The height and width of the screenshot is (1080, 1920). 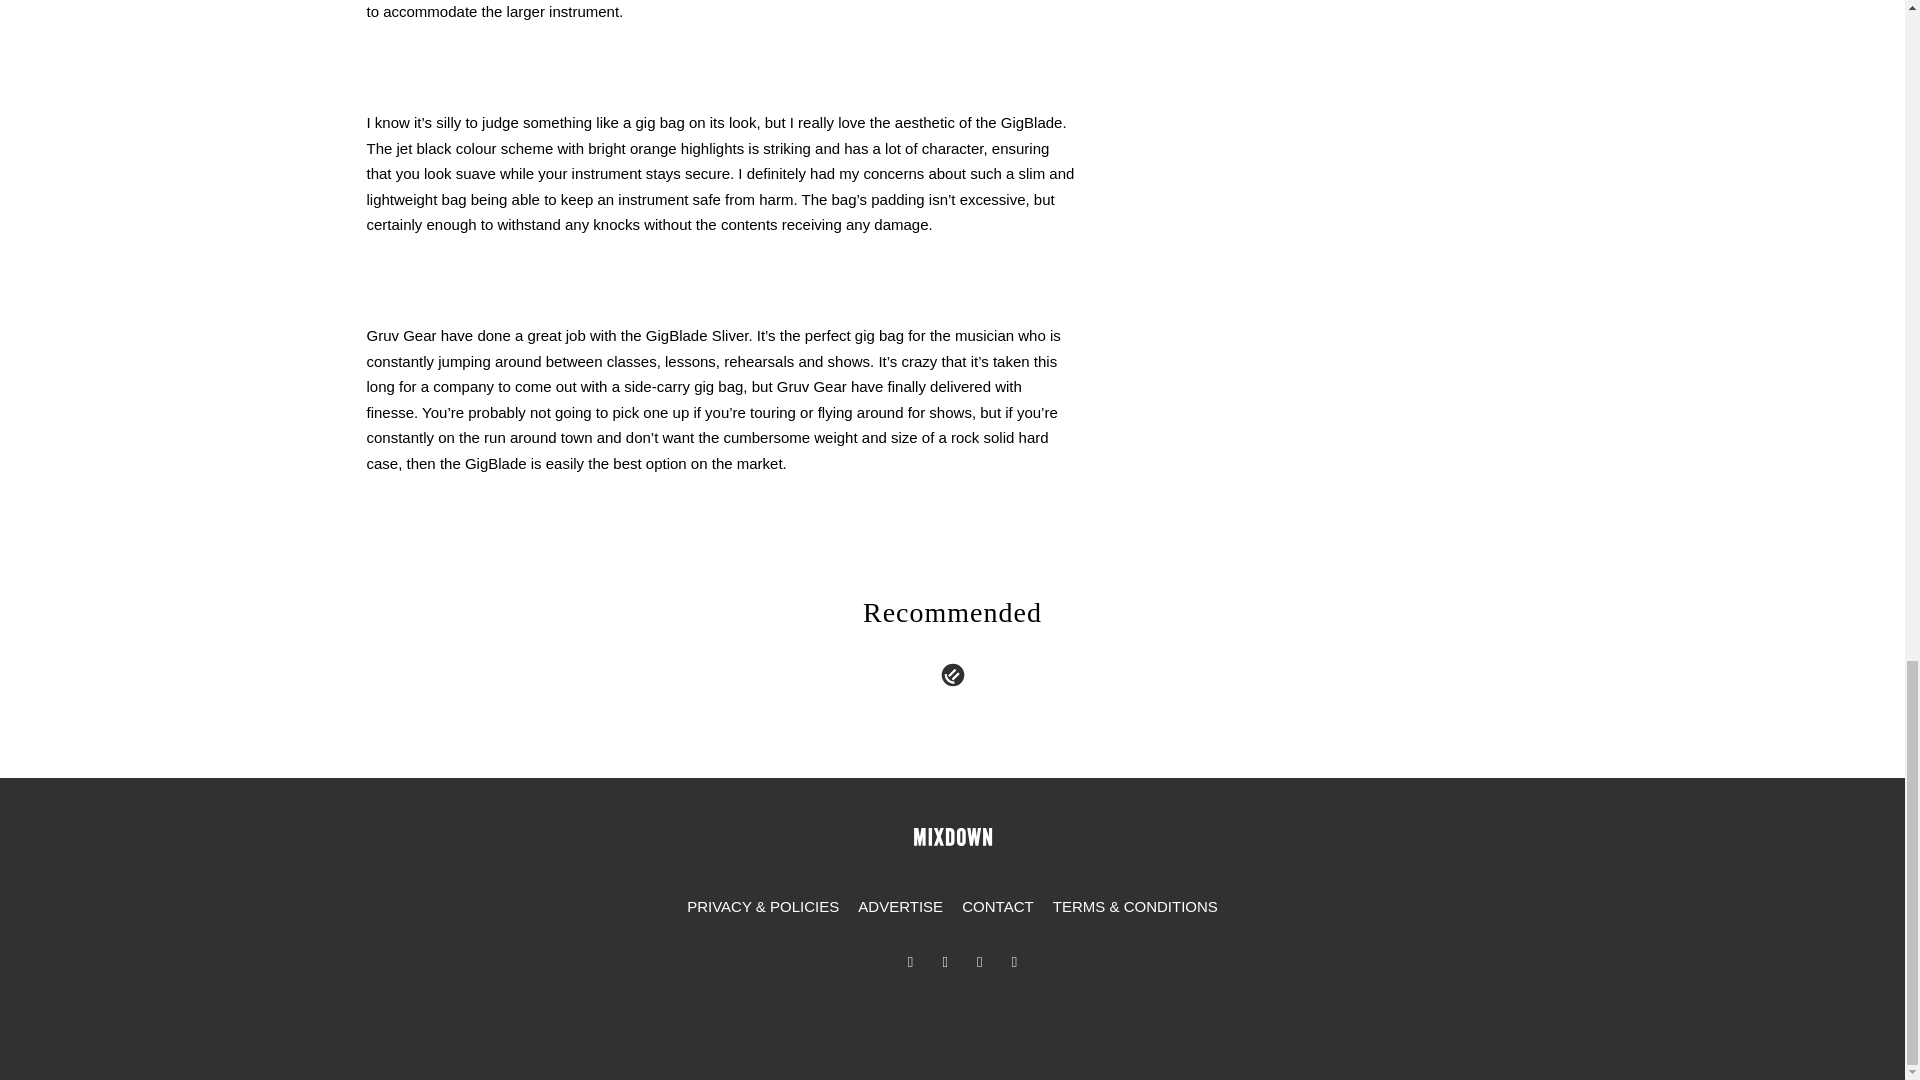 I want to click on ADVERTISE, so click(x=900, y=907).